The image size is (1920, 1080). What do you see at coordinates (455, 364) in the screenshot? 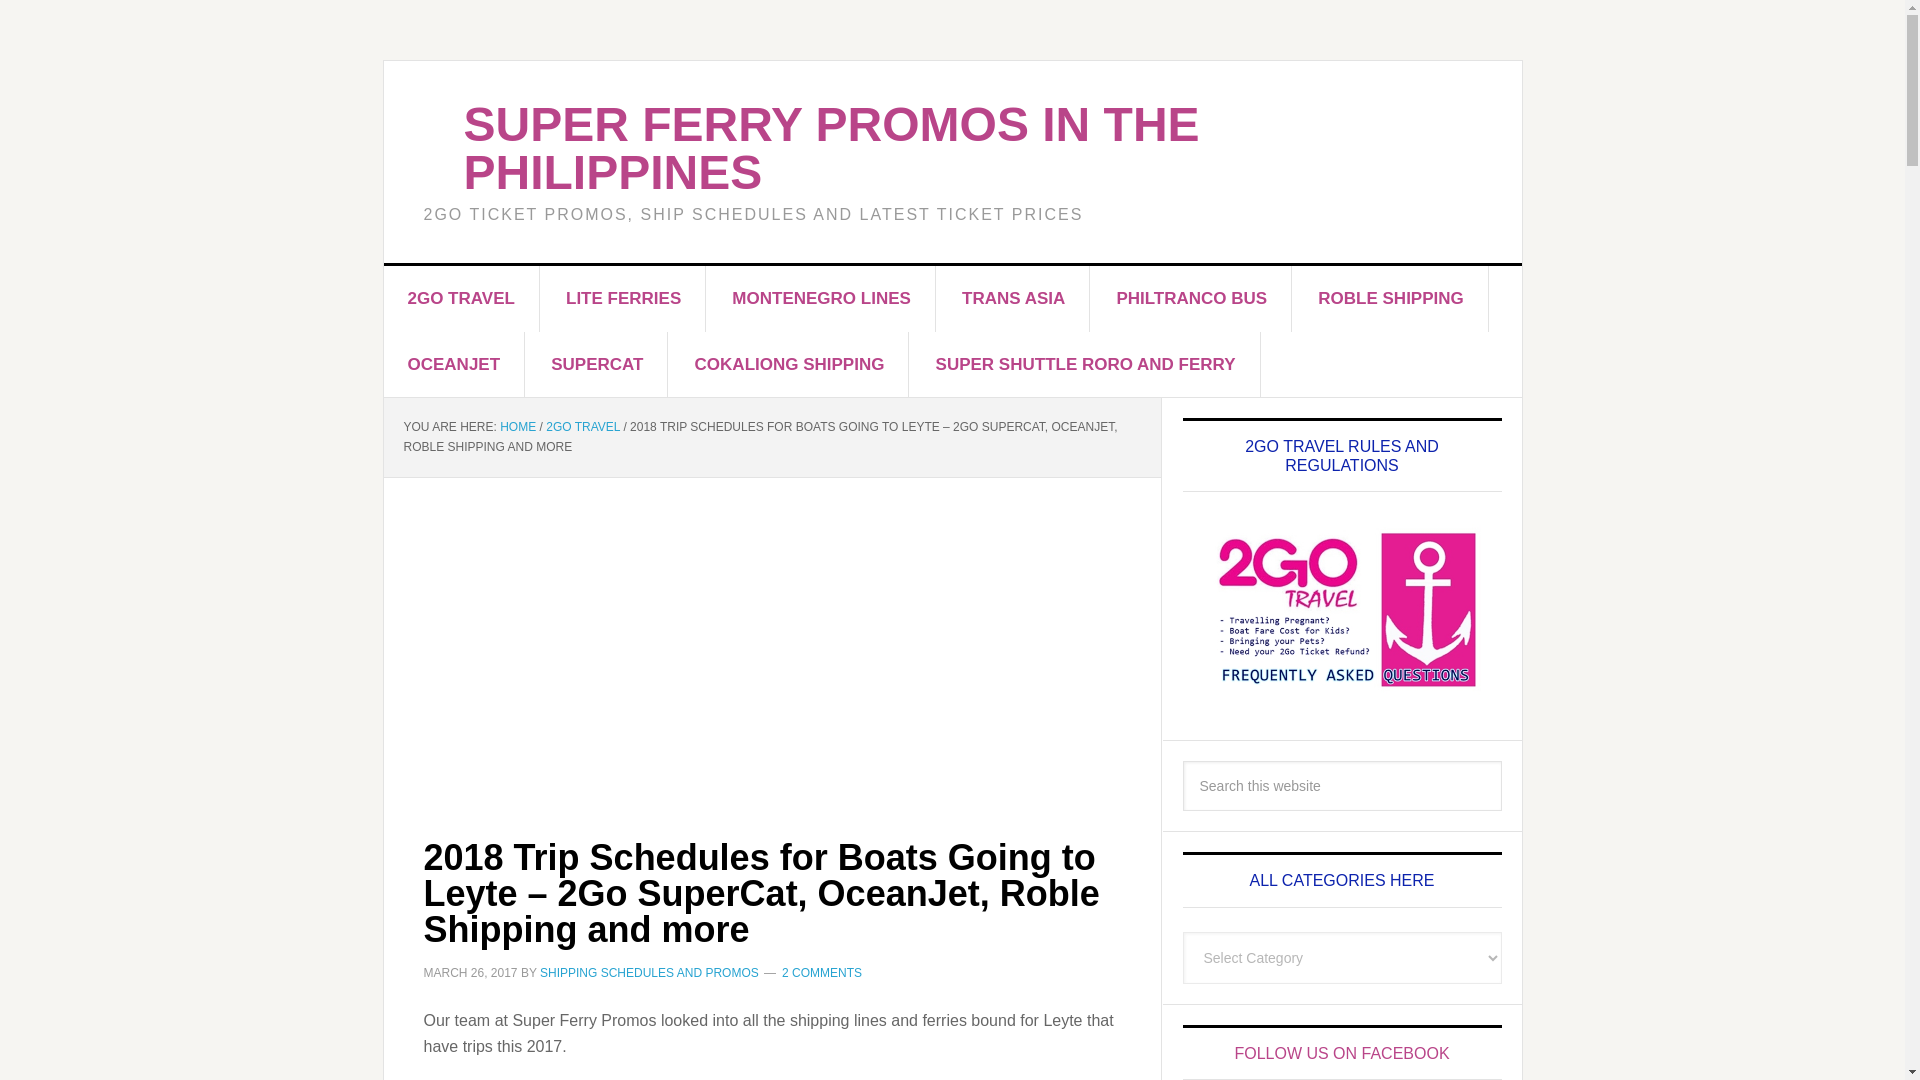
I see `OCEANJET` at bounding box center [455, 364].